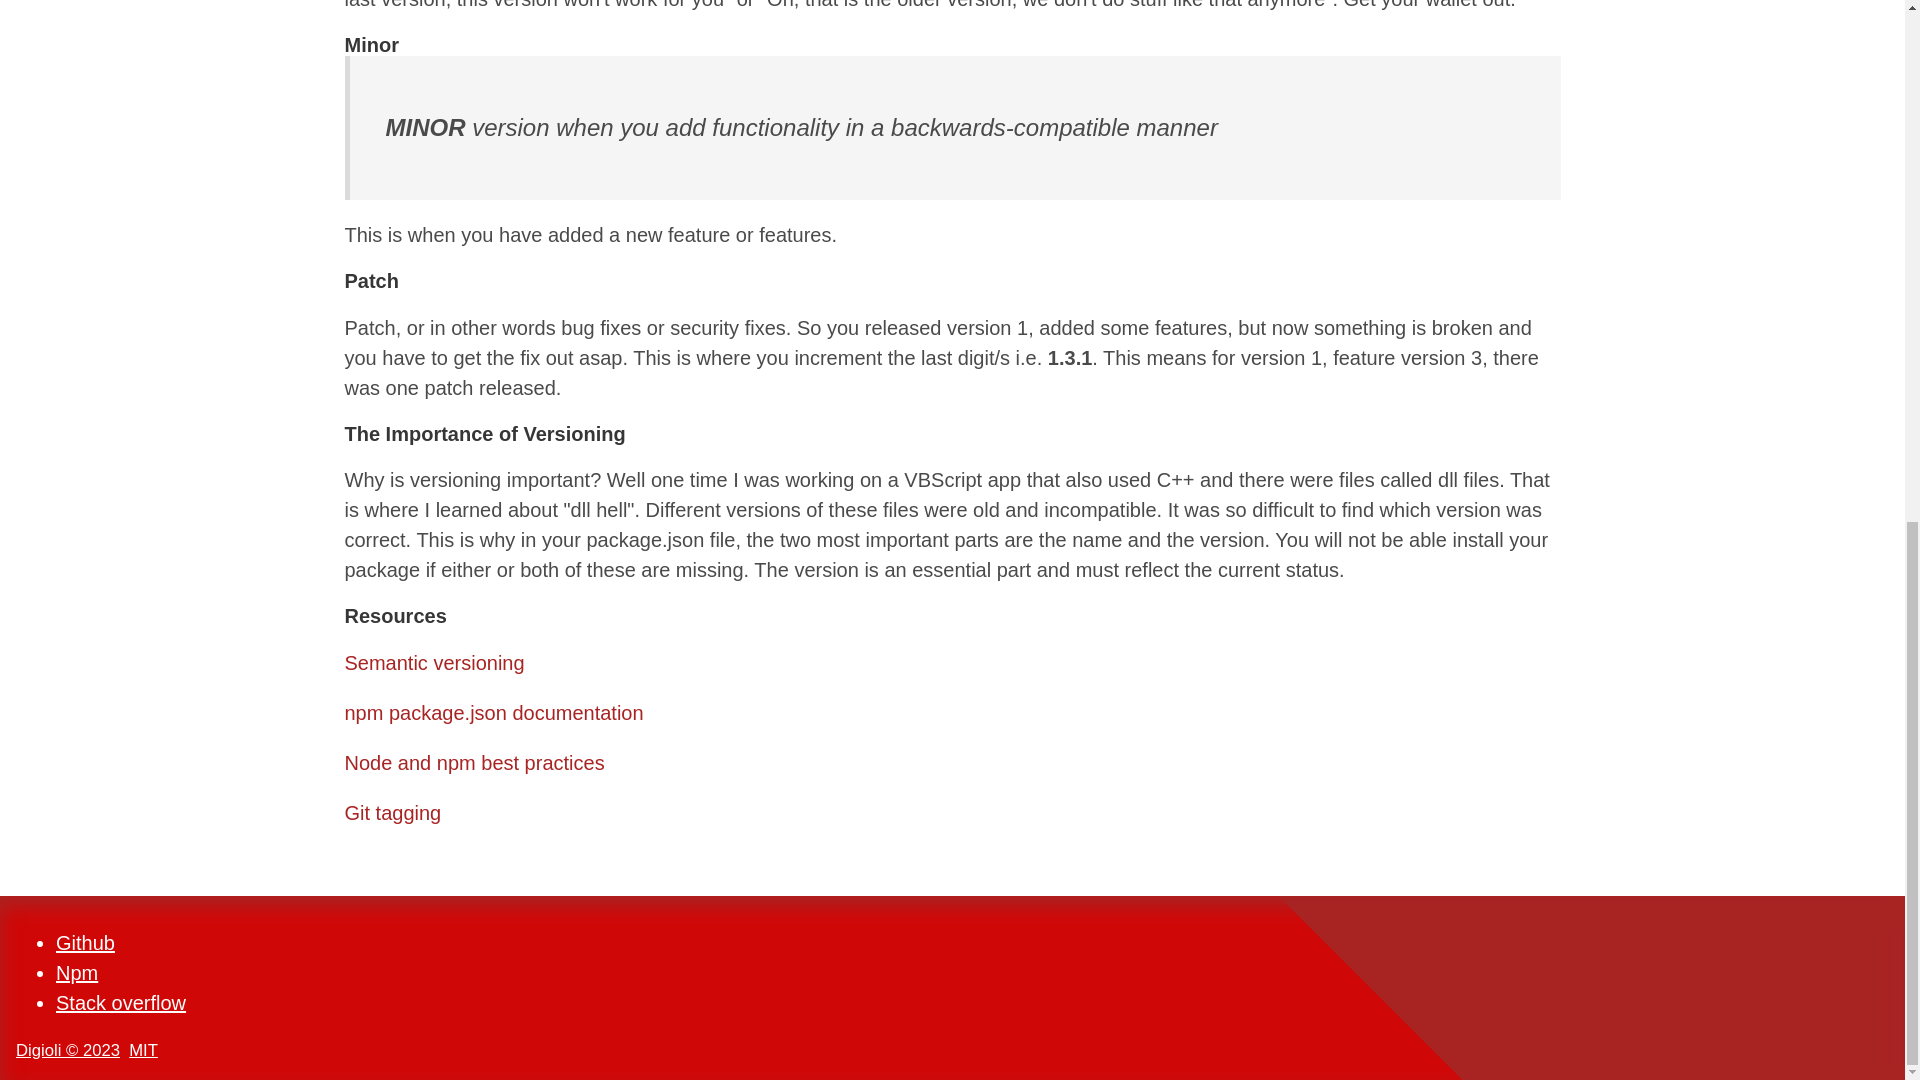 The height and width of the screenshot is (1080, 1920). What do you see at coordinates (474, 762) in the screenshot?
I see `Node and npm best practices` at bounding box center [474, 762].